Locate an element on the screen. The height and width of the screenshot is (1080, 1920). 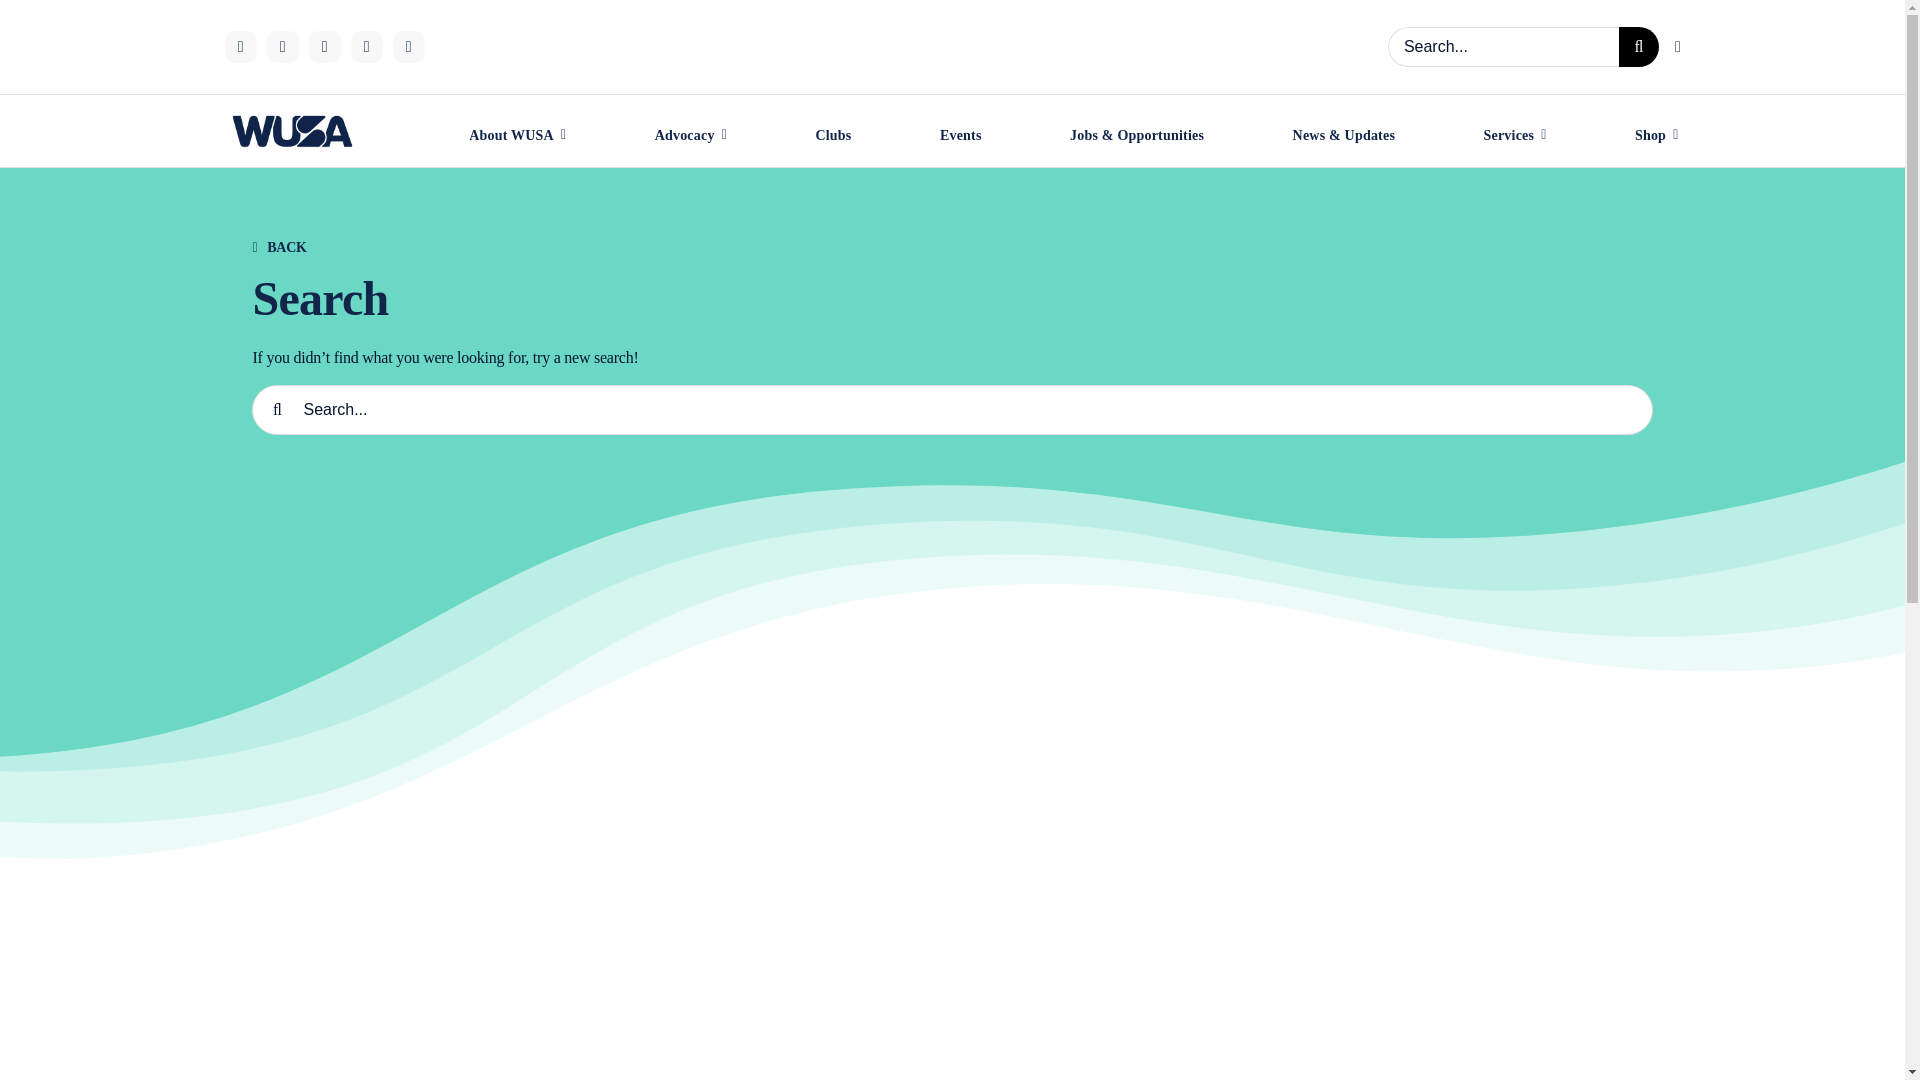
About WUSA is located at coordinates (517, 138).